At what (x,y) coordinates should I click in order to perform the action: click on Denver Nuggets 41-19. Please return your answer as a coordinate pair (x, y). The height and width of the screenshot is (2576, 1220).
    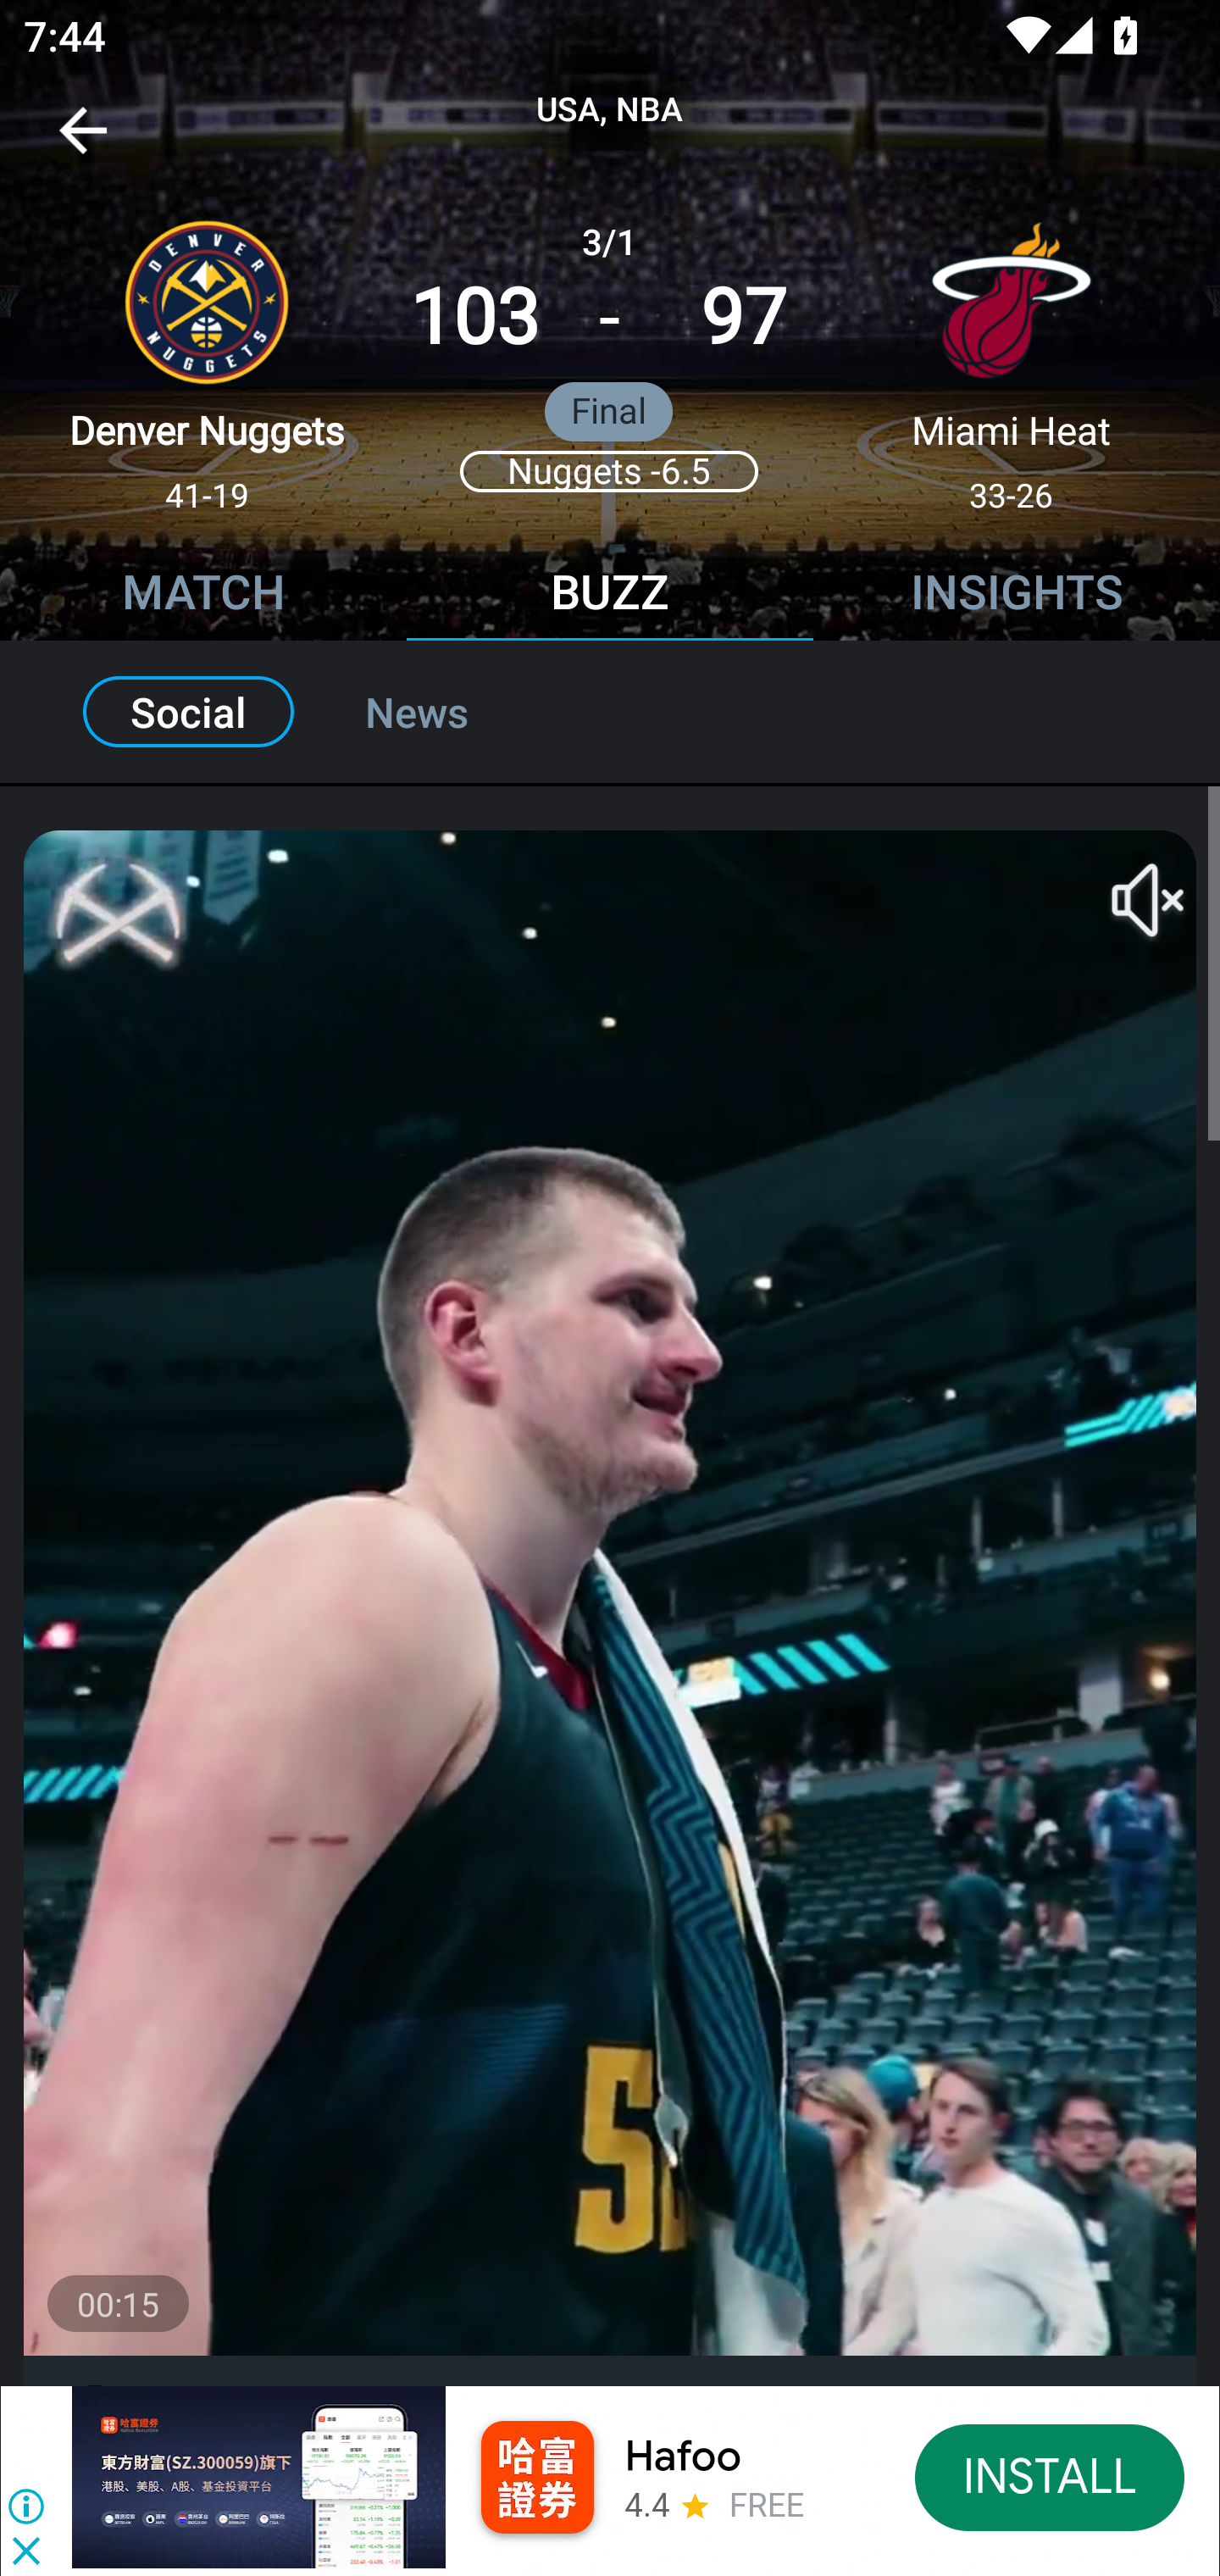
    Looking at the image, I should click on (207, 353).